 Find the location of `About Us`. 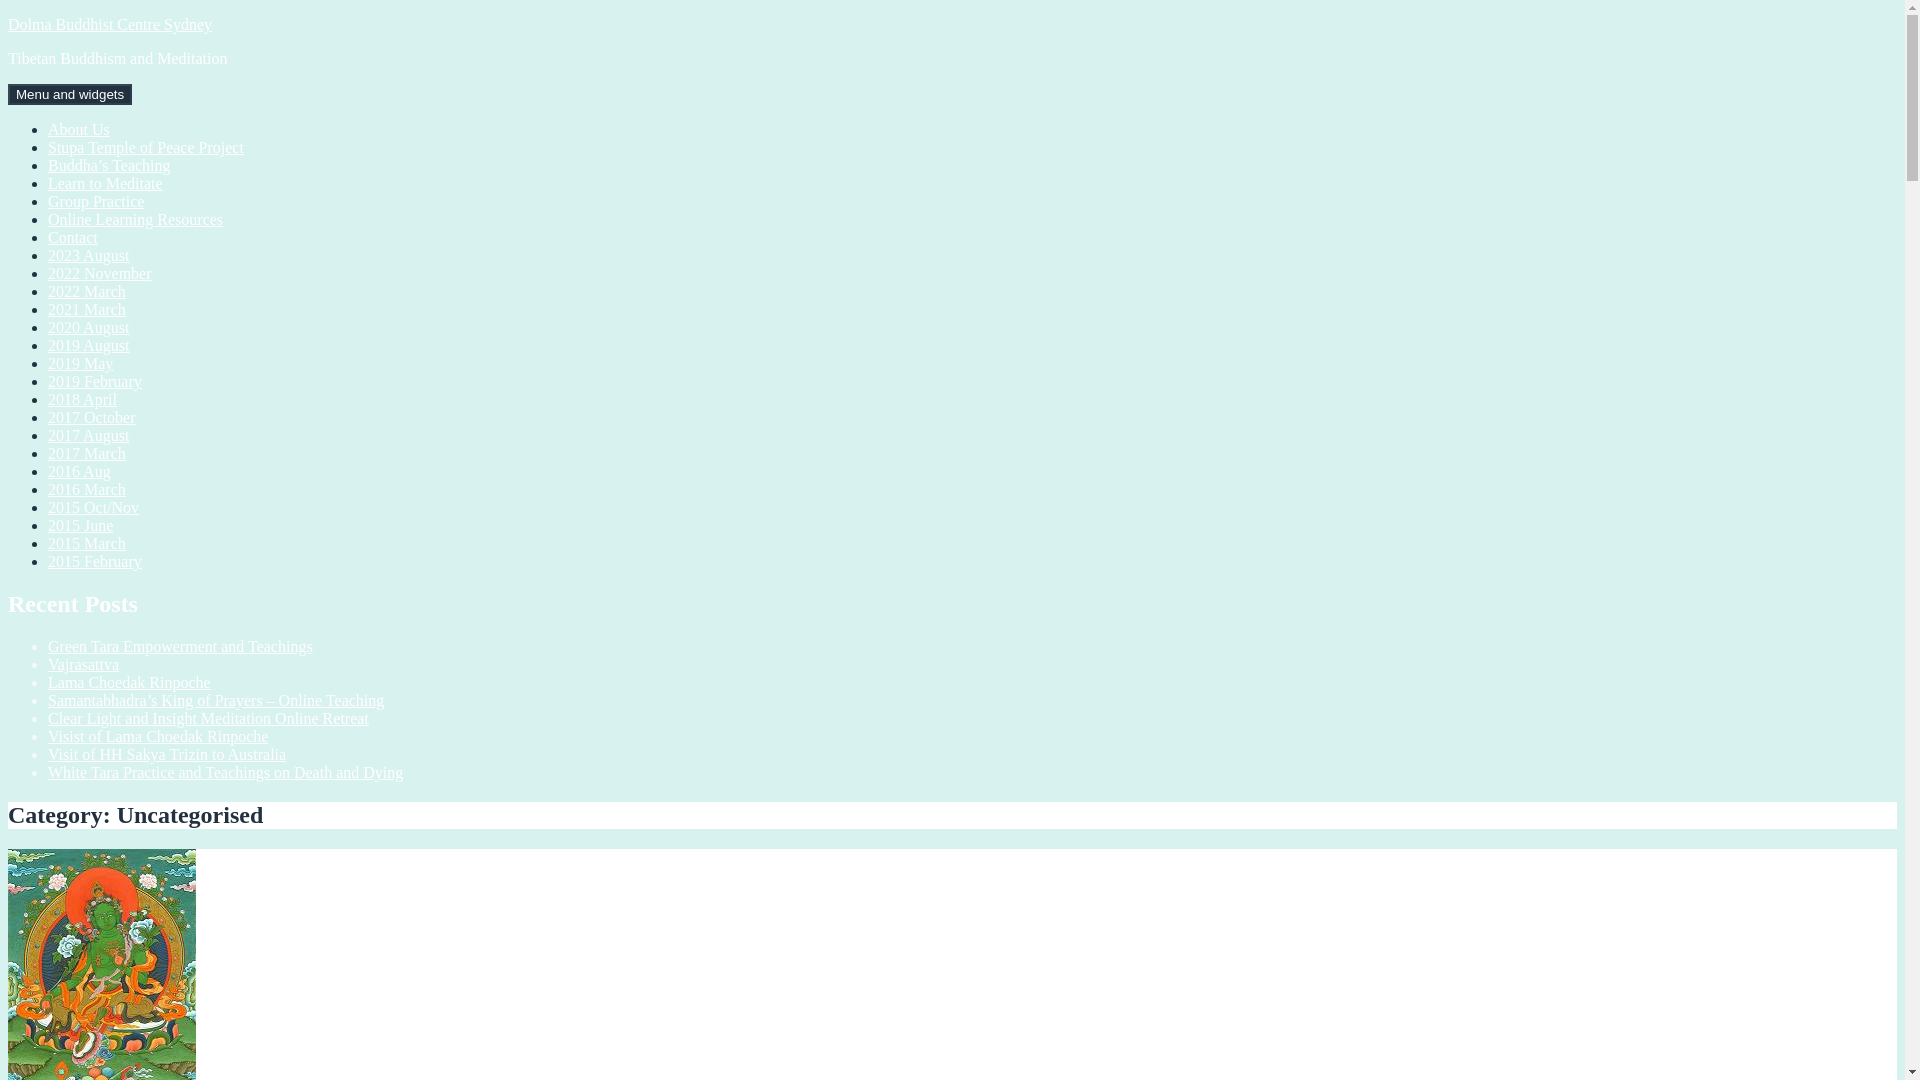

About Us is located at coordinates (79, 130).